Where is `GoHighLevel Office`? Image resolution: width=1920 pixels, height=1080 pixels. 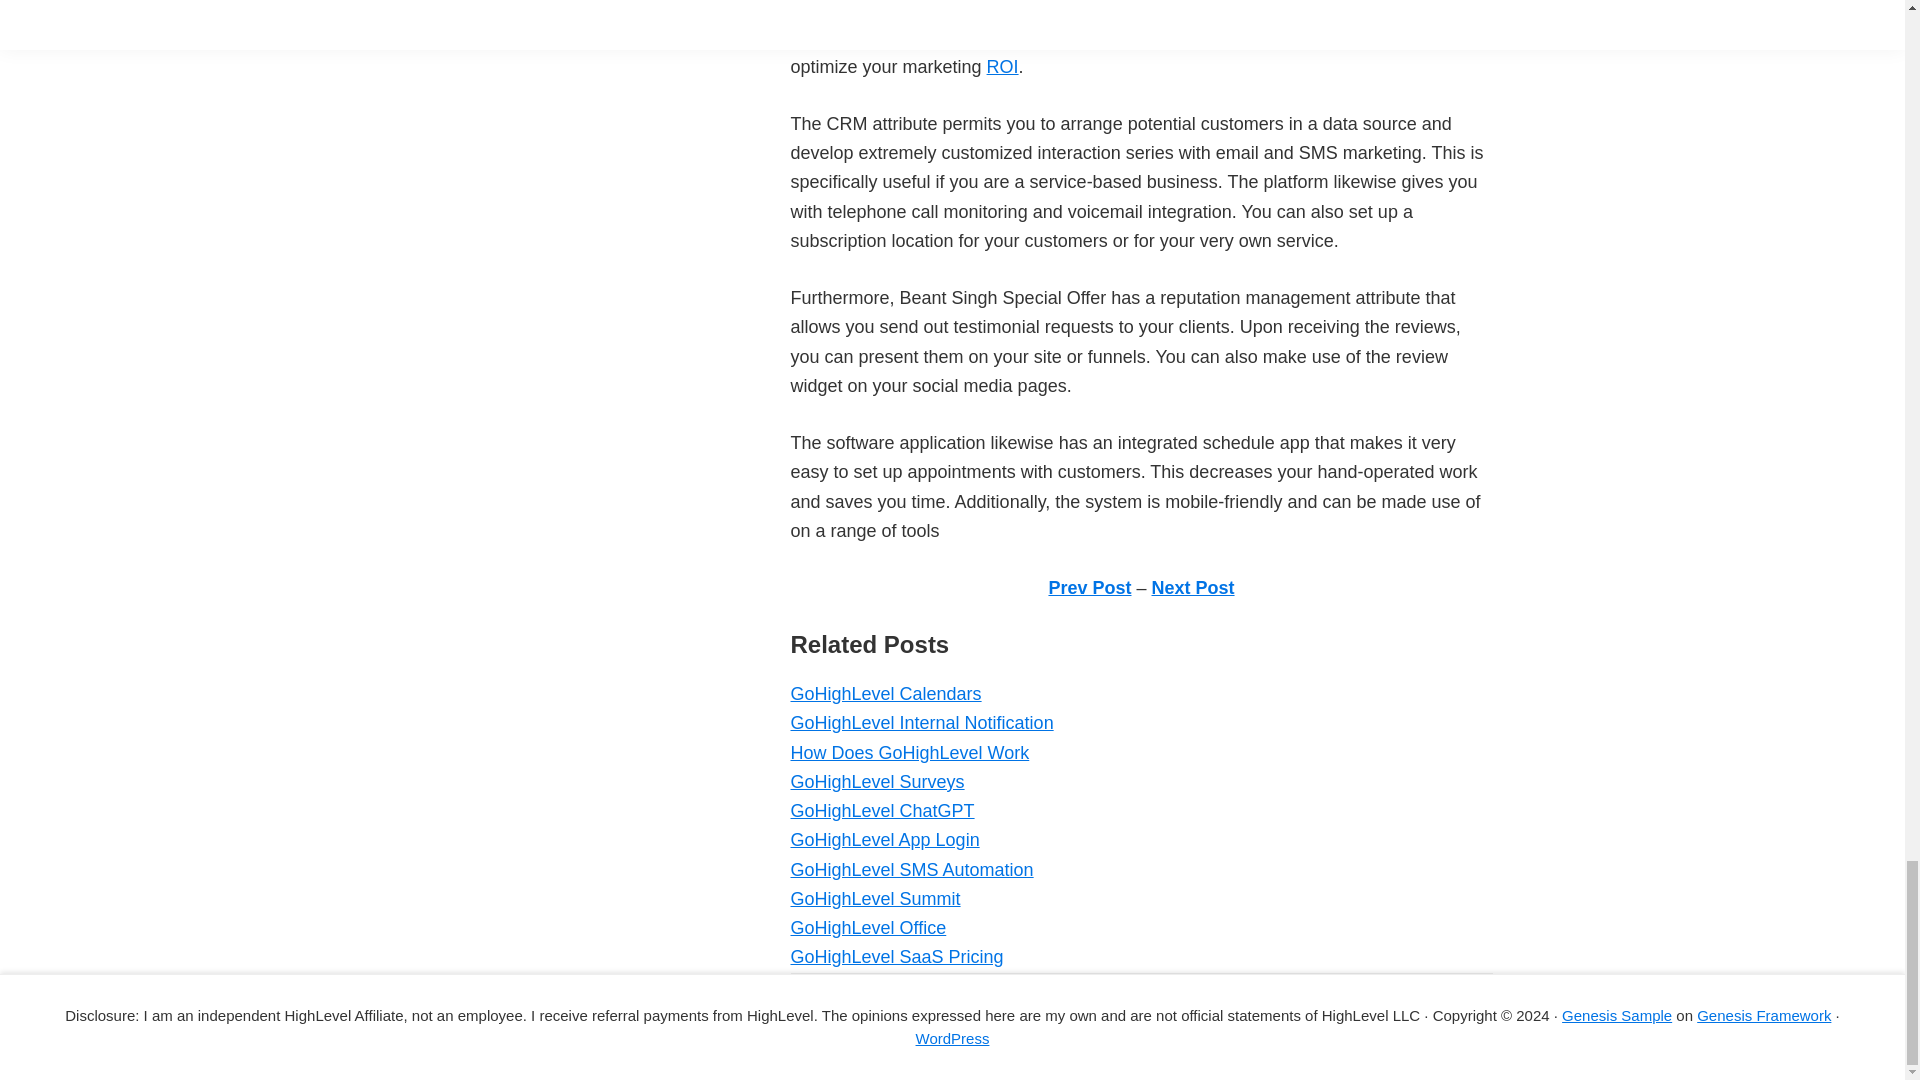
GoHighLevel Office is located at coordinates (868, 928).